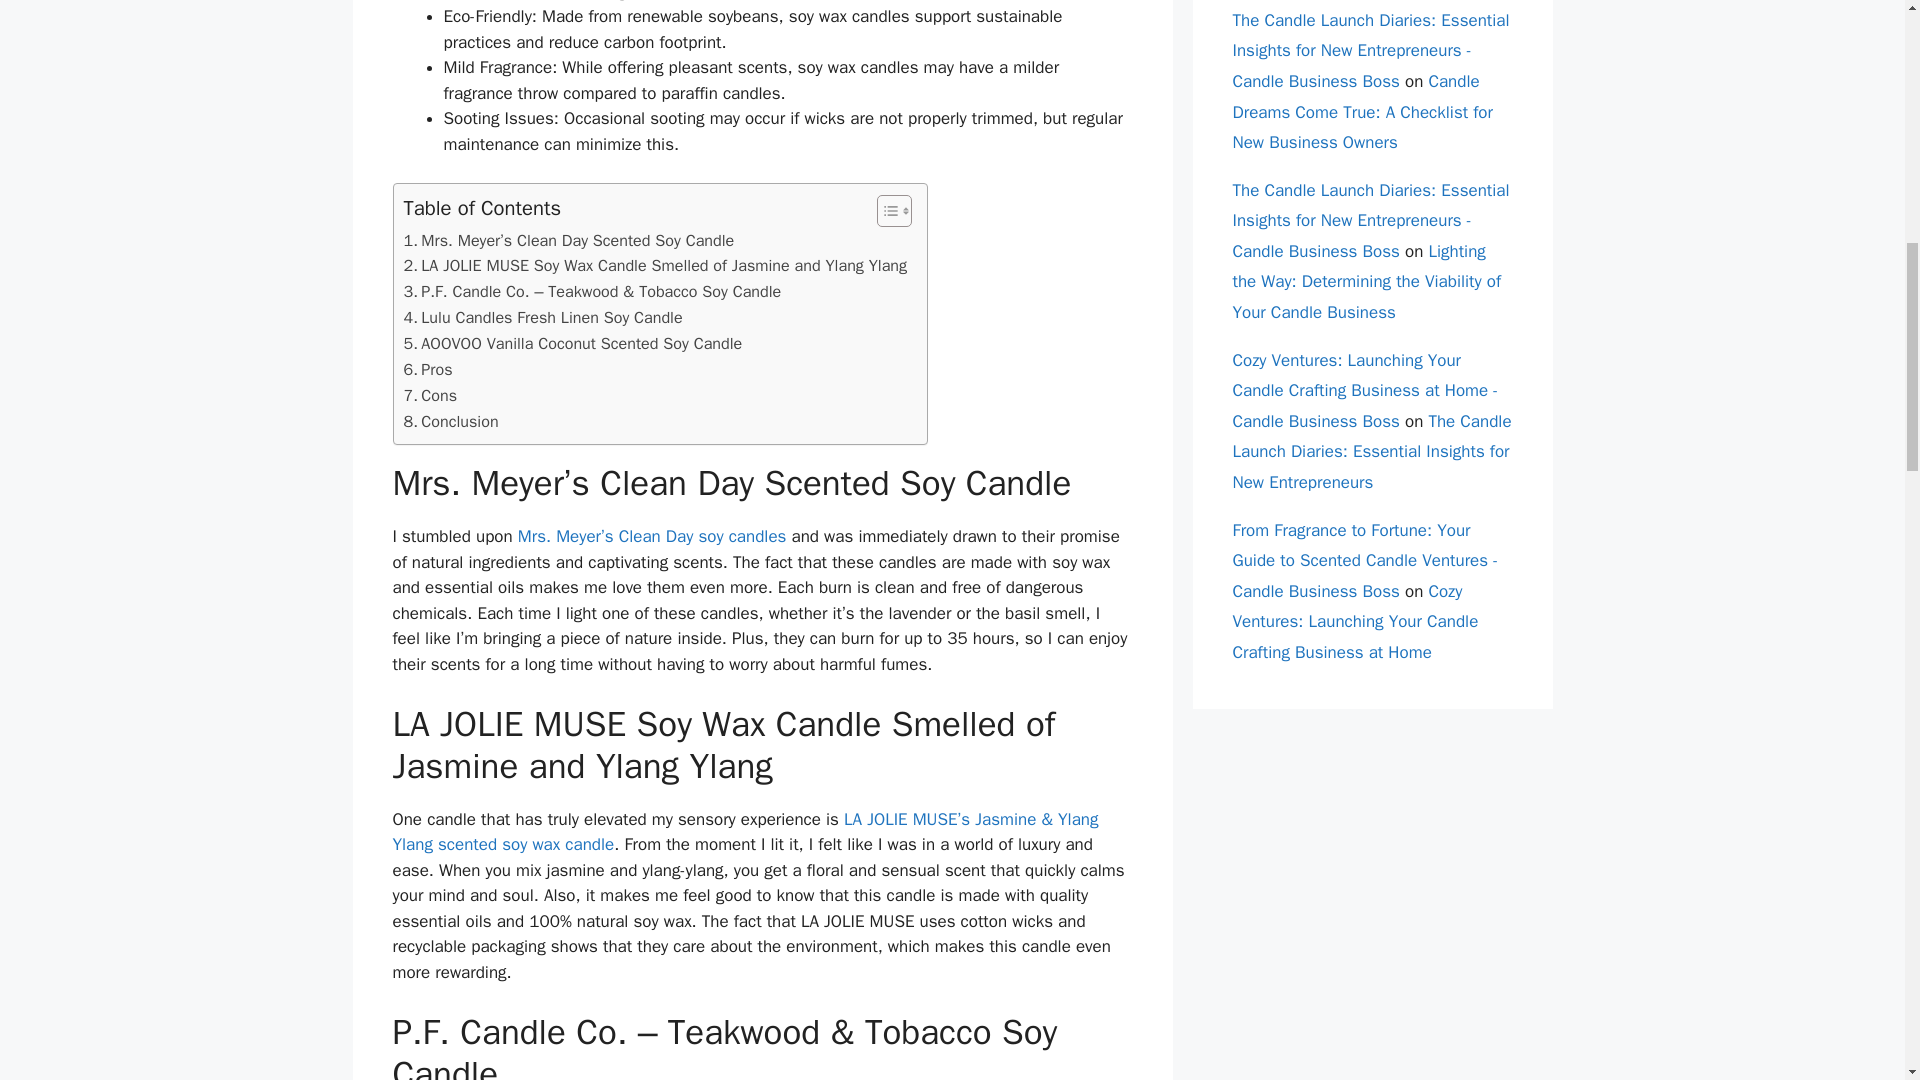 The width and height of the screenshot is (1920, 1080). I want to click on Pros, so click(428, 370).